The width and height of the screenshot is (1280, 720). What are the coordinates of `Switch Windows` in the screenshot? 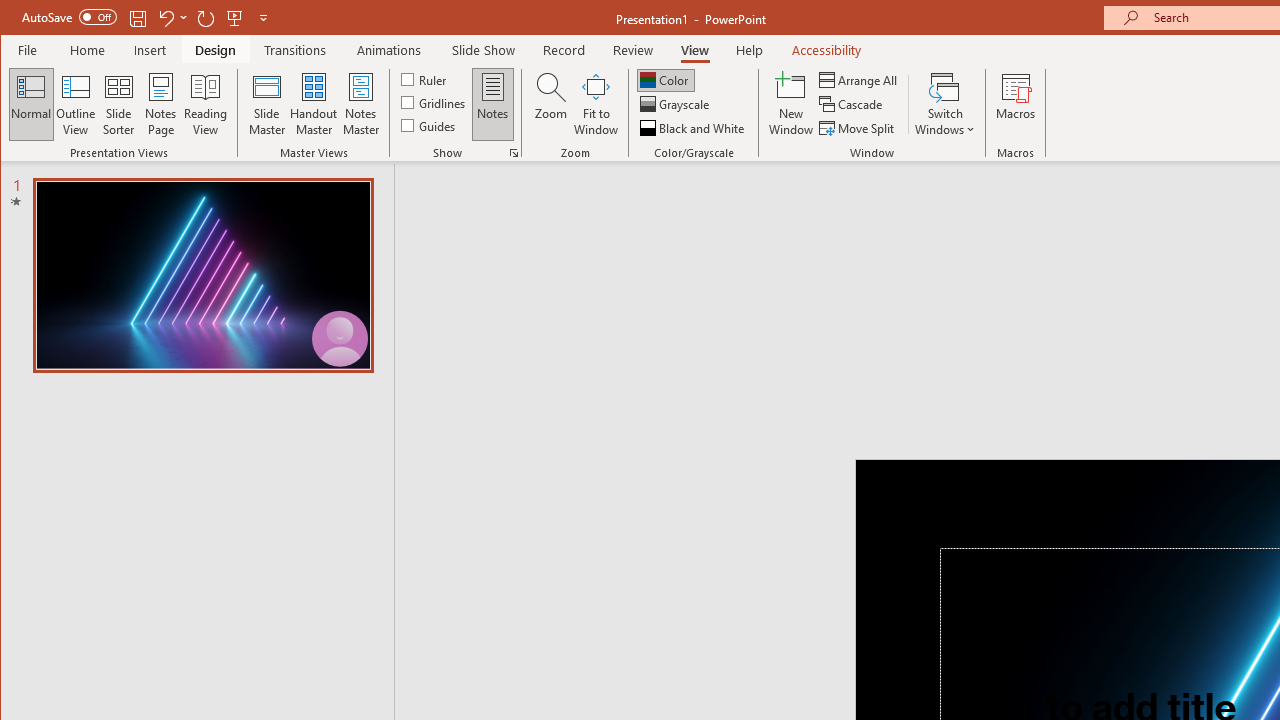 It's located at (944, 104).